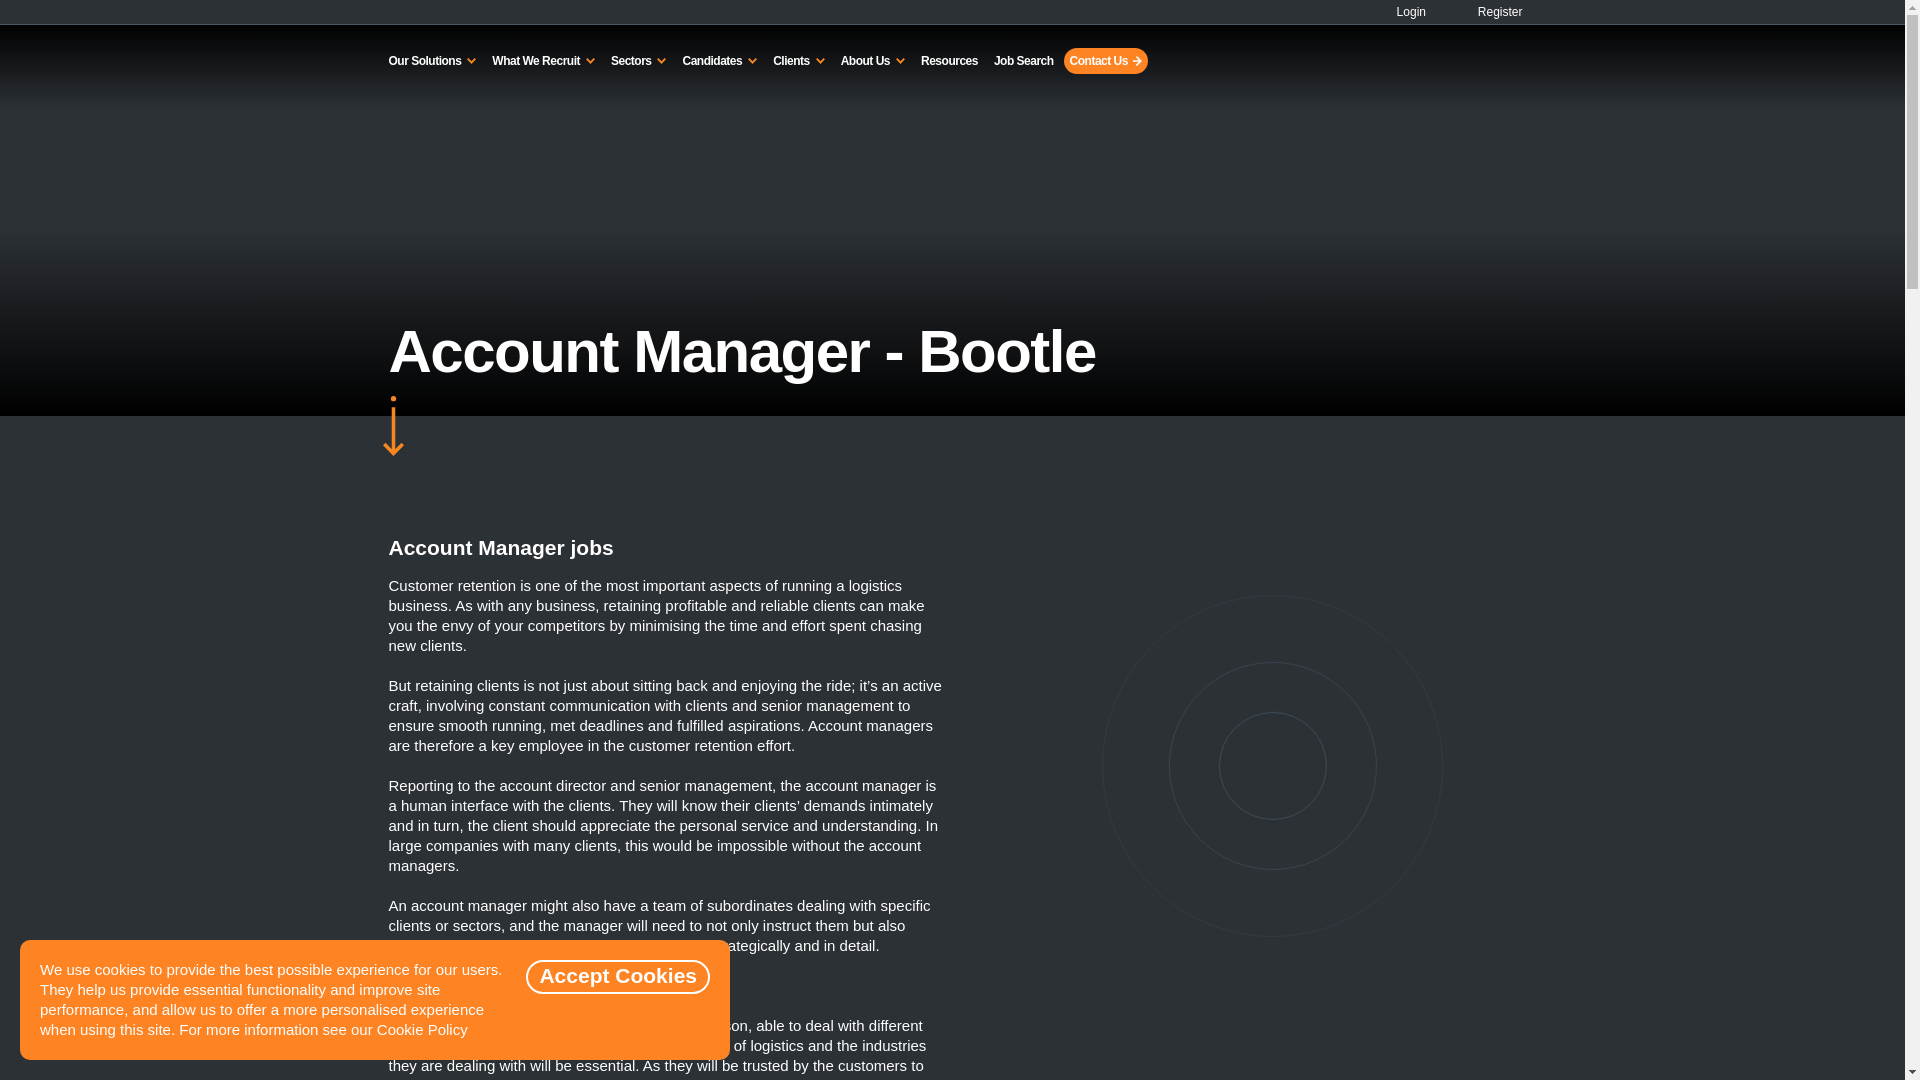 This screenshot has width=1920, height=1080. Describe the element at coordinates (1403, 12) in the screenshot. I see `Login` at that location.